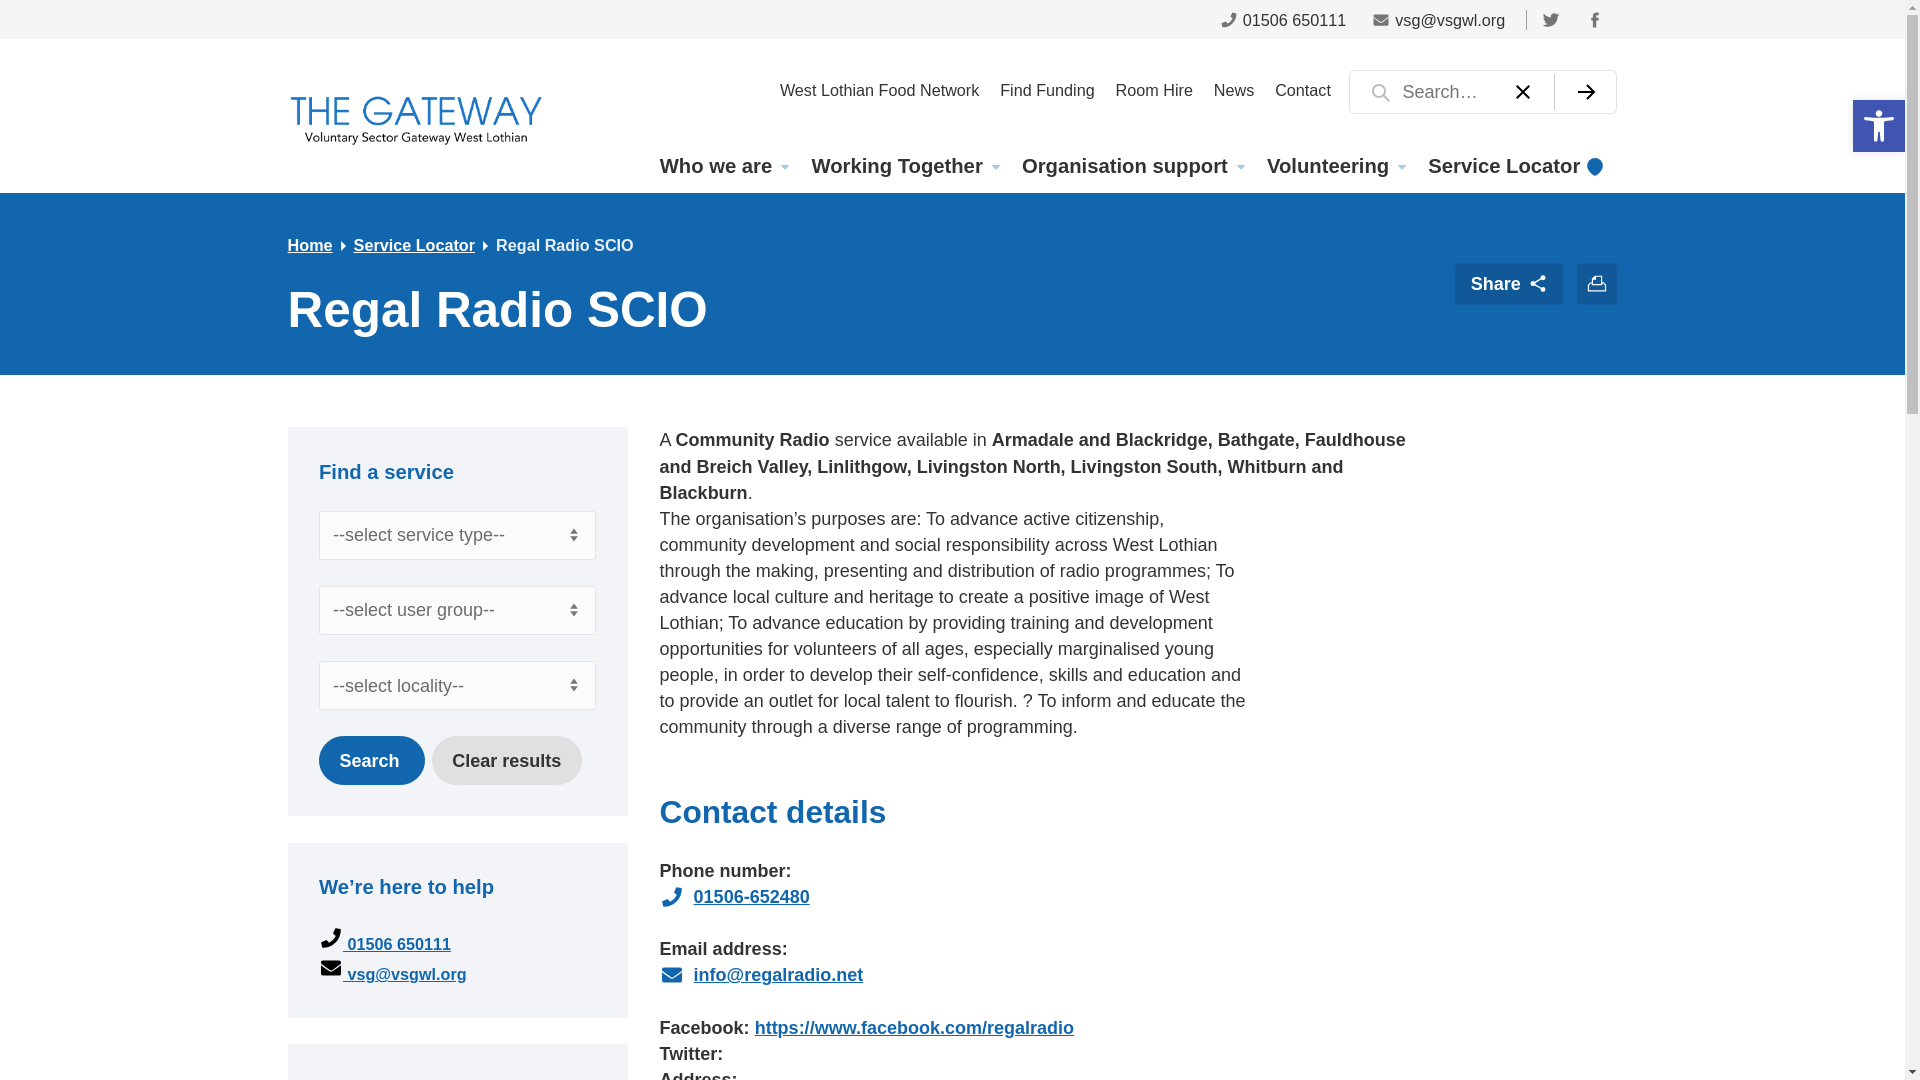  What do you see at coordinates (722, 166) in the screenshot?
I see `Who we are` at bounding box center [722, 166].